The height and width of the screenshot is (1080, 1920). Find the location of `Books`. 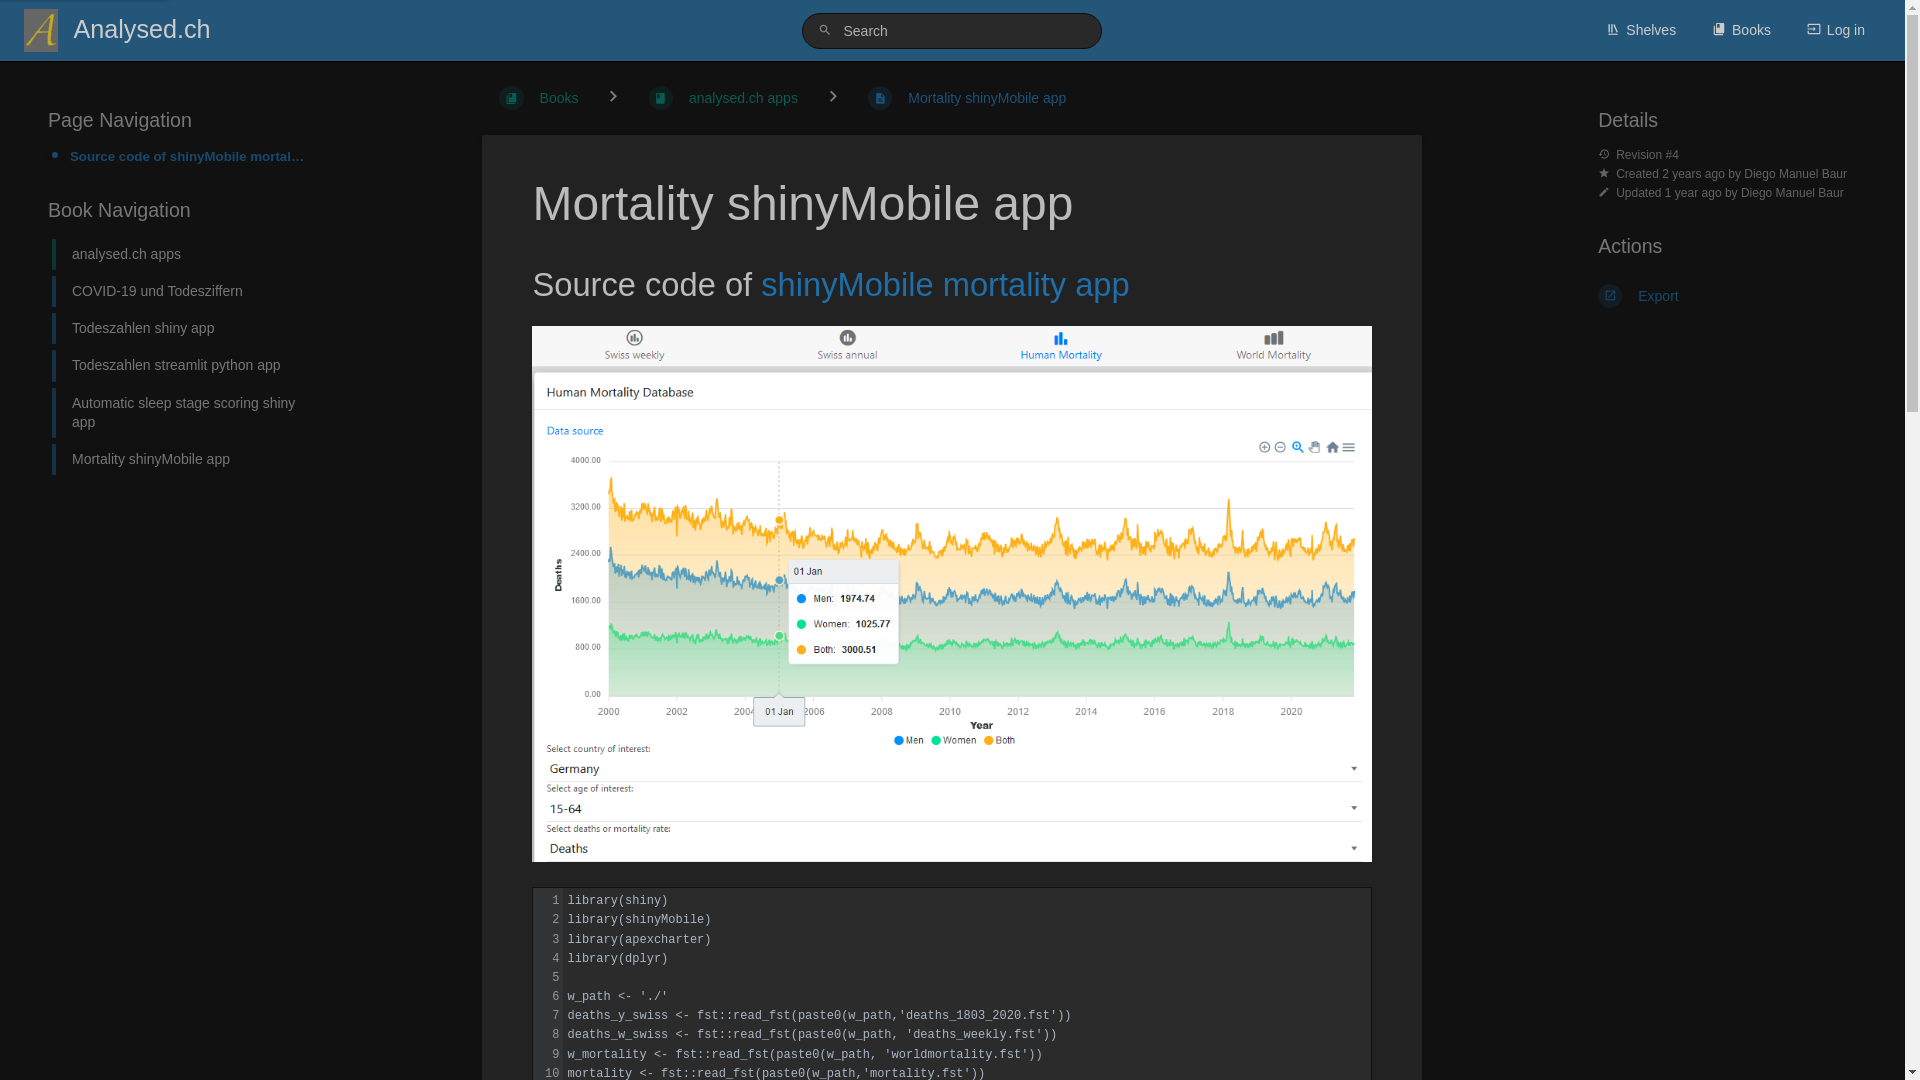

Books is located at coordinates (538, 98).